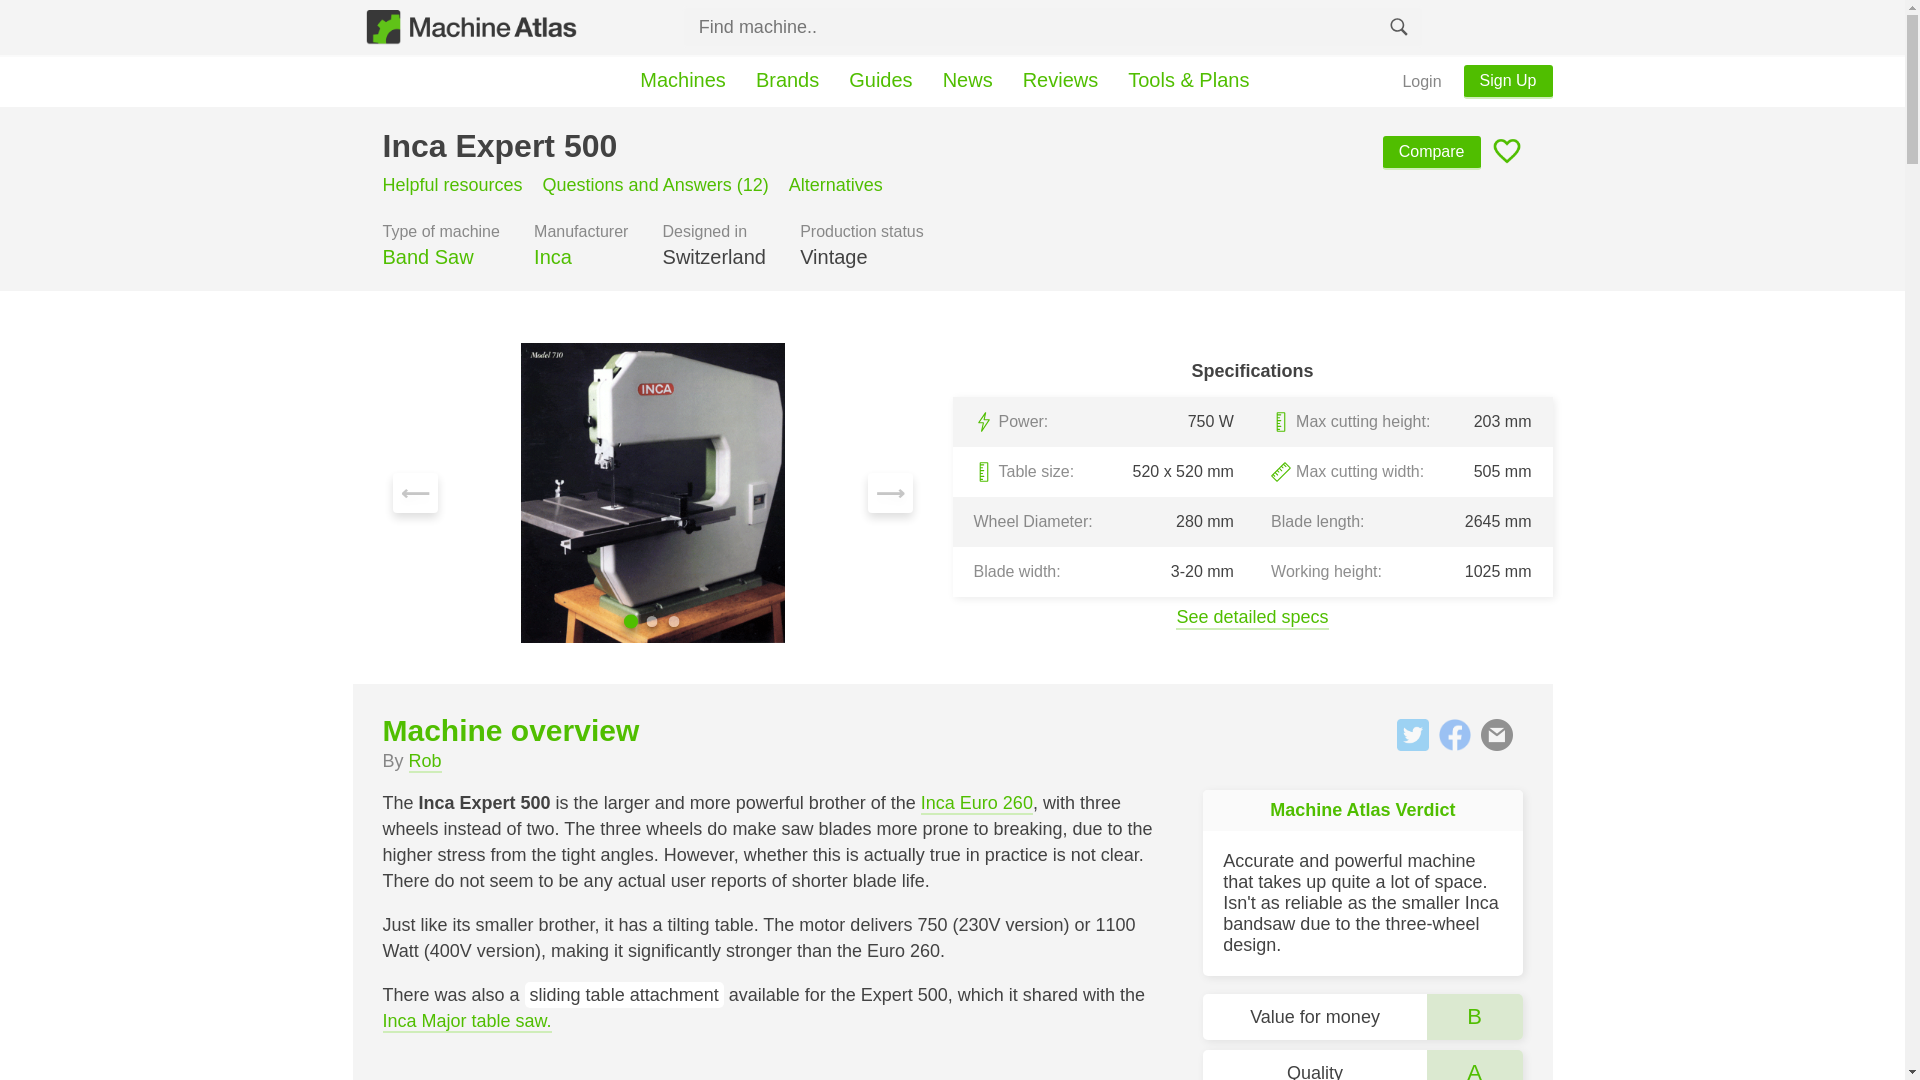  Describe the element at coordinates (452, 188) in the screenshot. I see `Helpful resources` at that location.